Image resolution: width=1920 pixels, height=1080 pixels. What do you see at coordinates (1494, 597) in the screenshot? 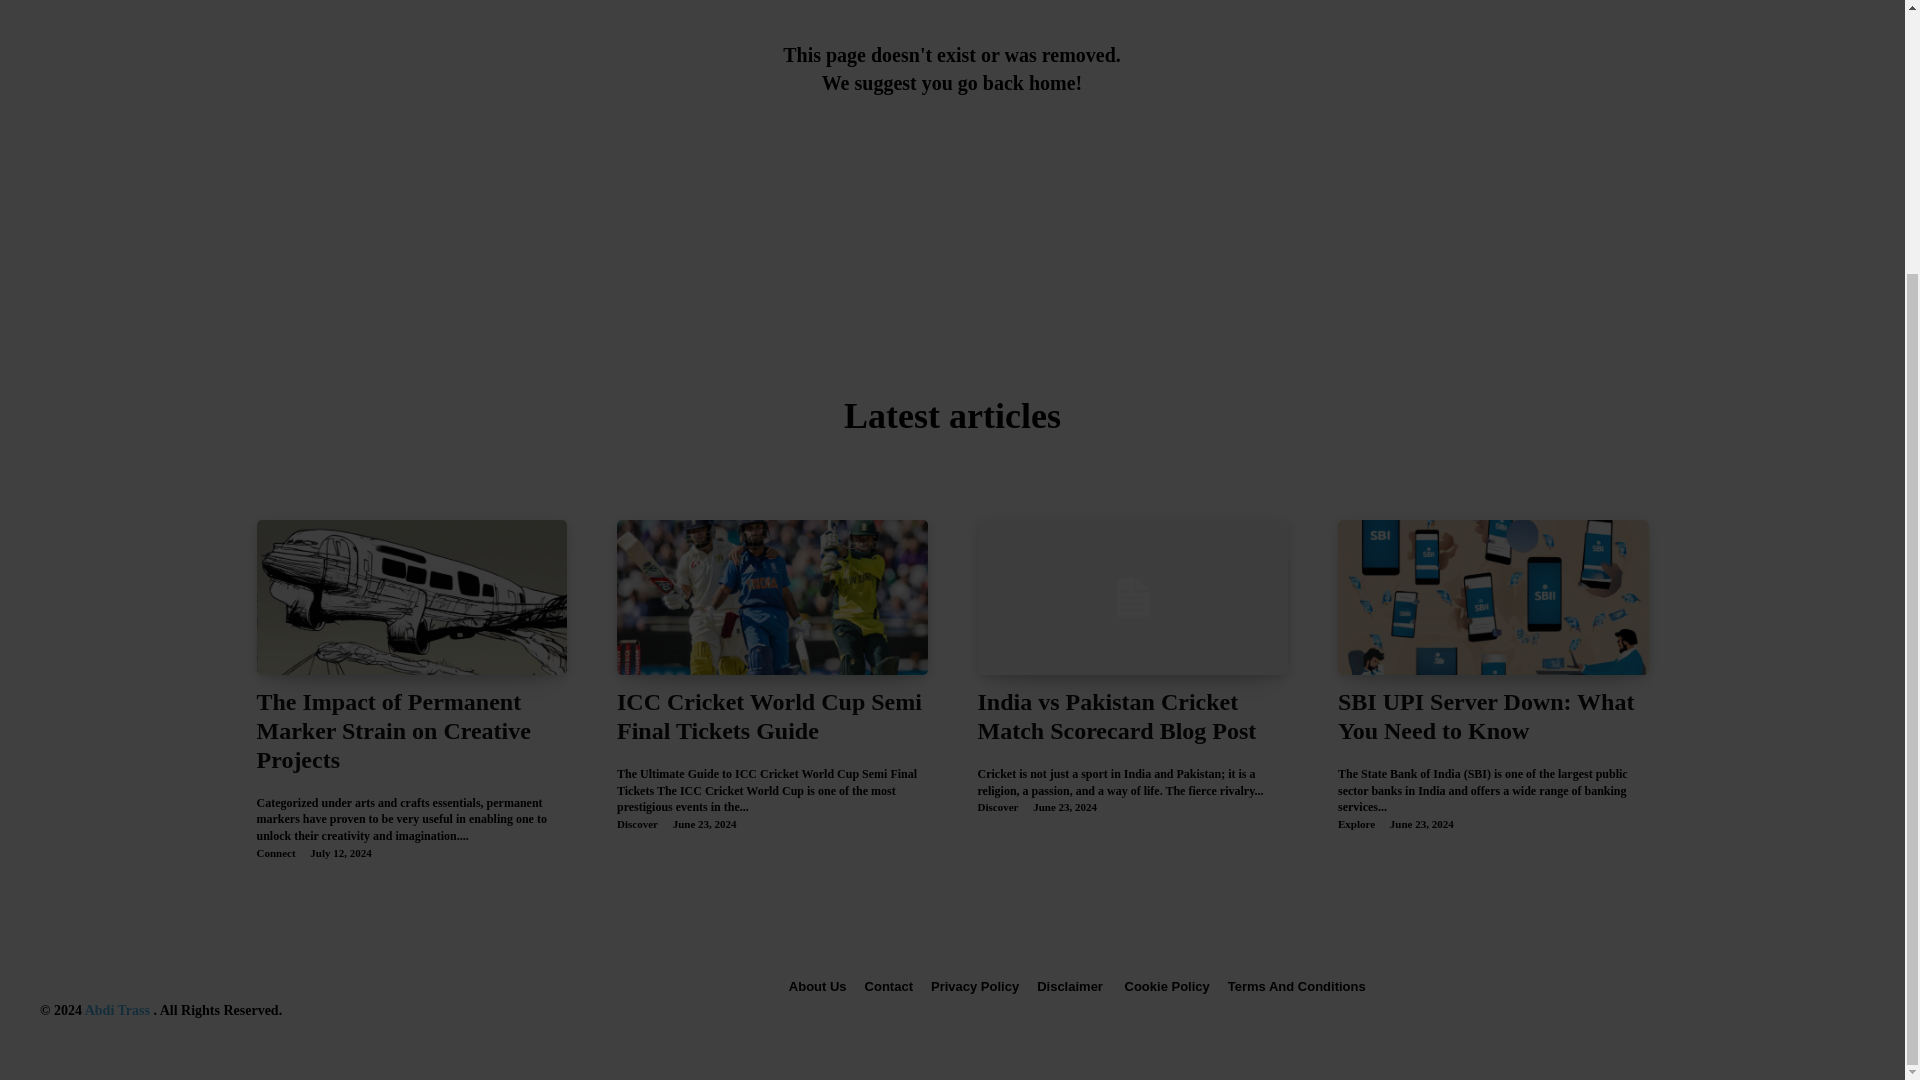
I see `SBI UPI Server Down: What You Need to Know` at bounding box center [1494, 597].